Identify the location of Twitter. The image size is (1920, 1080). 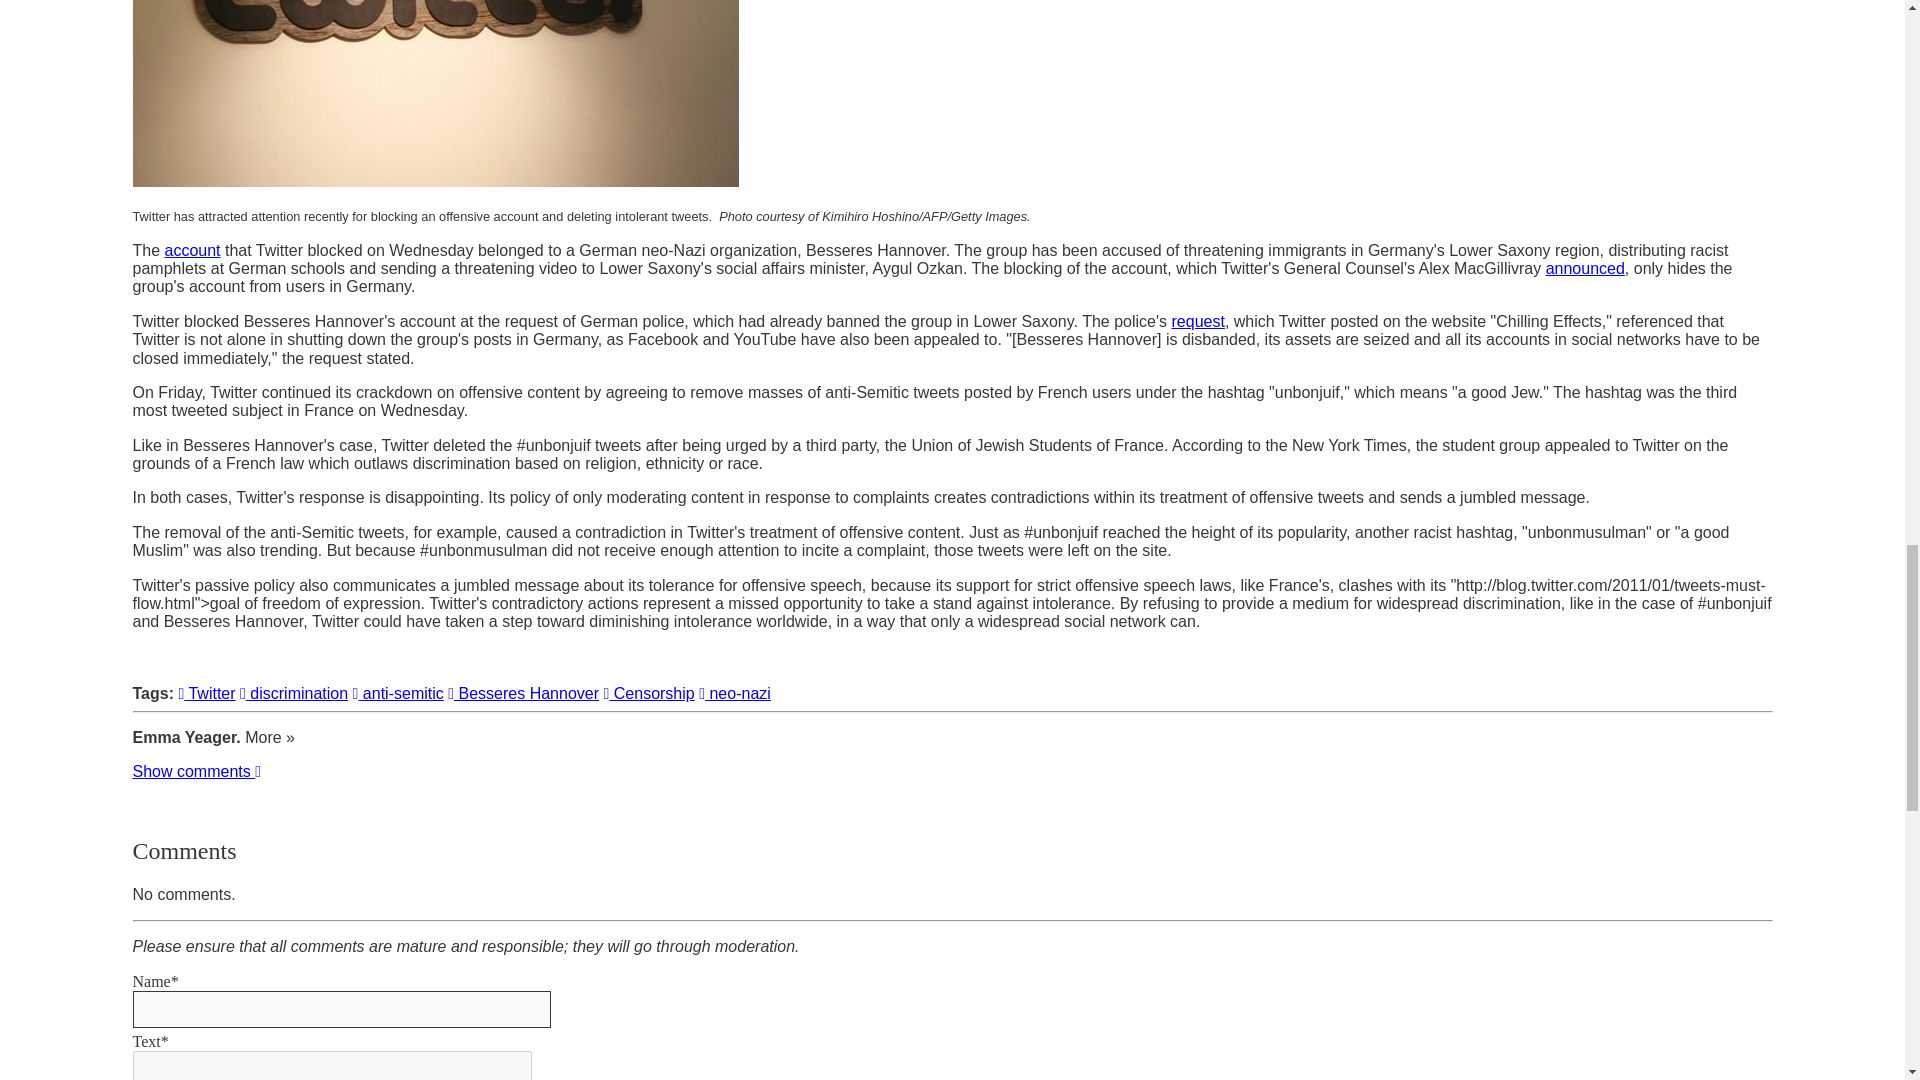
(206, 693).